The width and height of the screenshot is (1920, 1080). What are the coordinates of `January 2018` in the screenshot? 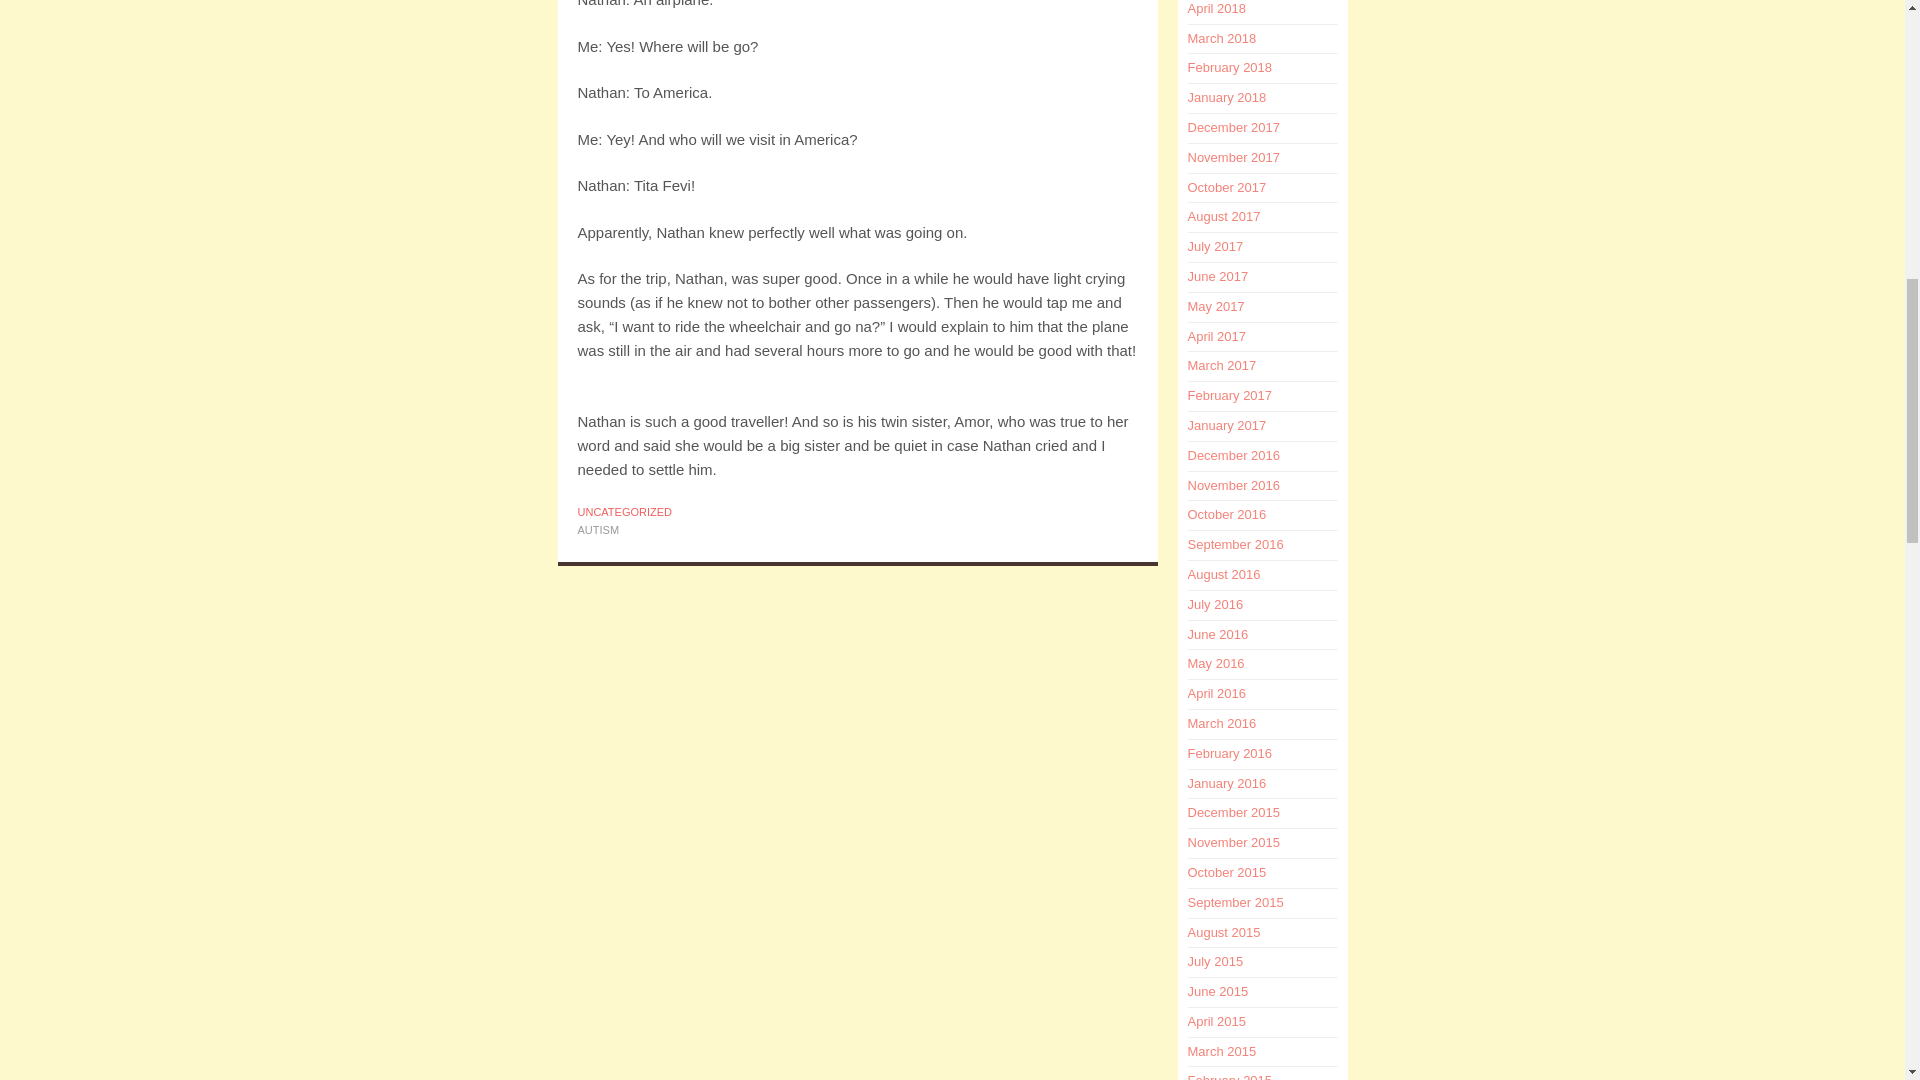 It's located at (1228, 96).